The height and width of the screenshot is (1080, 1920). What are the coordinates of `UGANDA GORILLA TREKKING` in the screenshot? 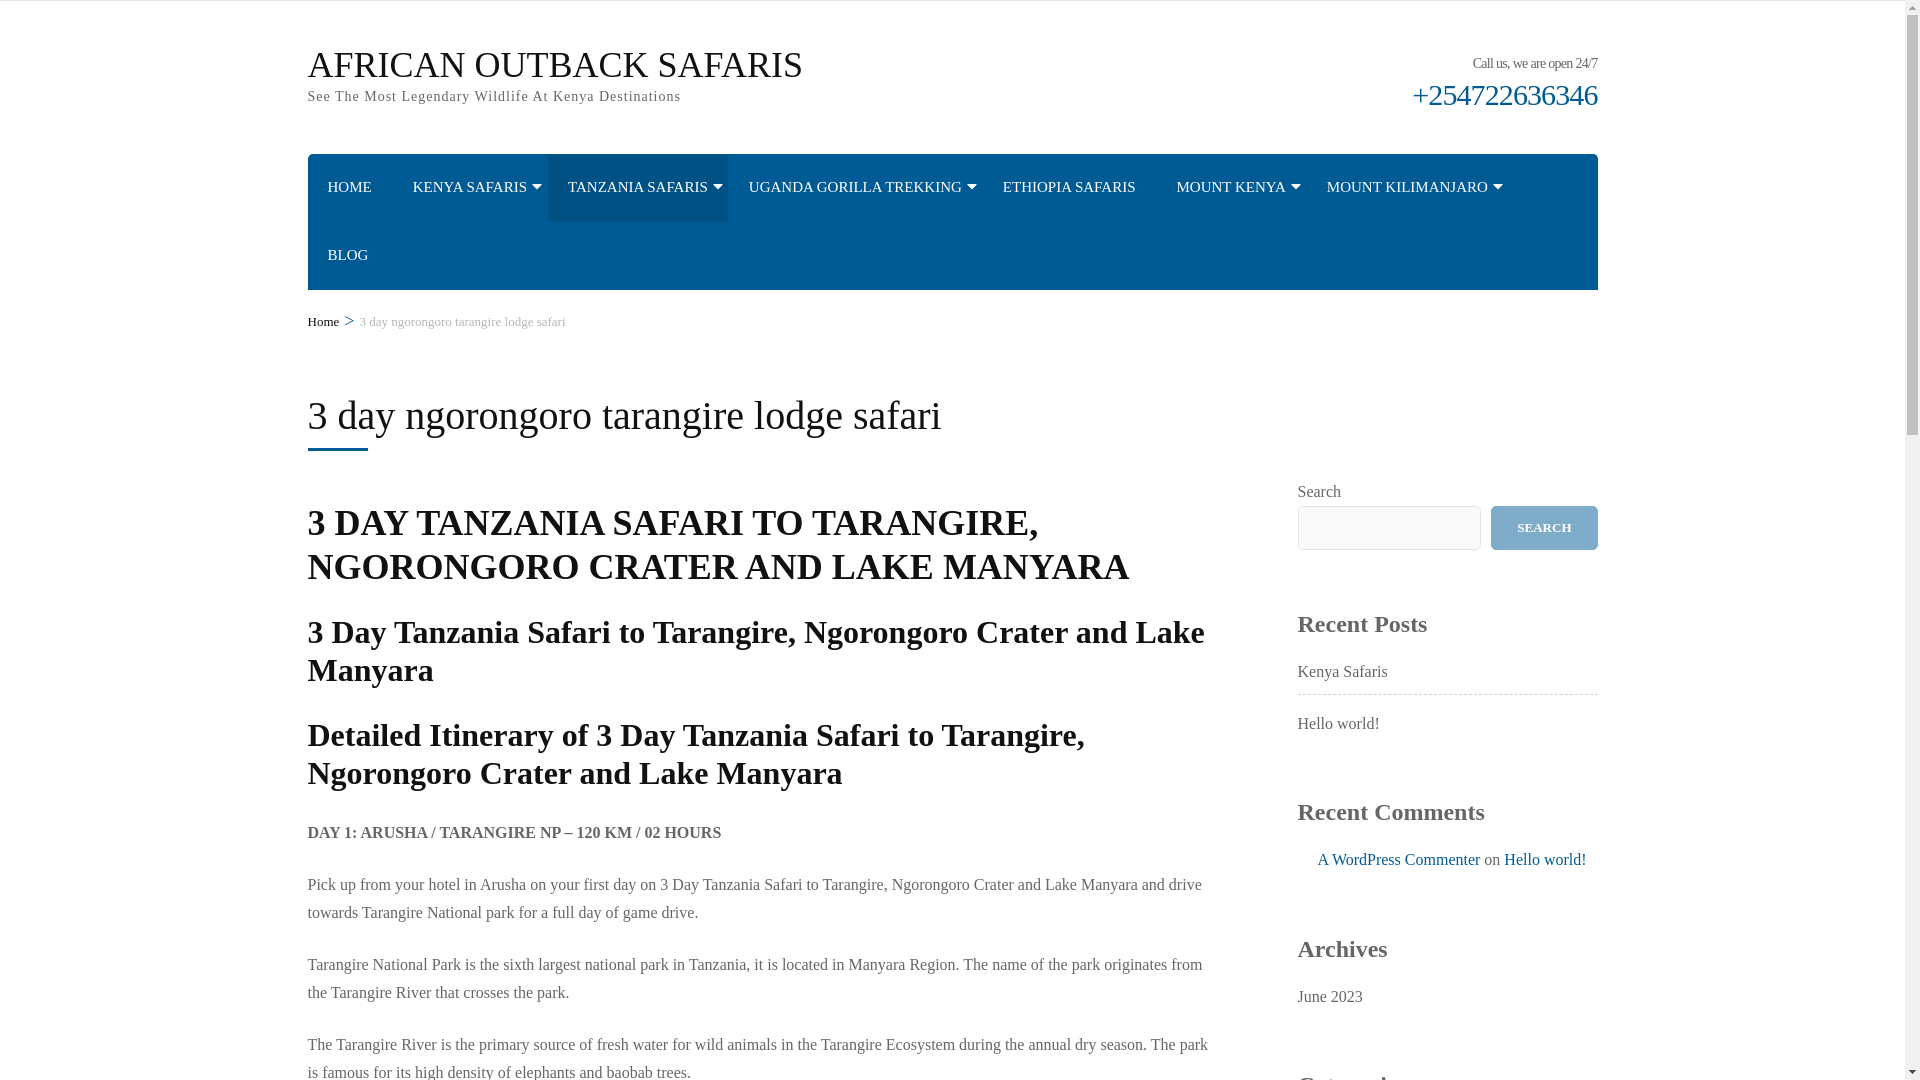 It's located at (854, 188).